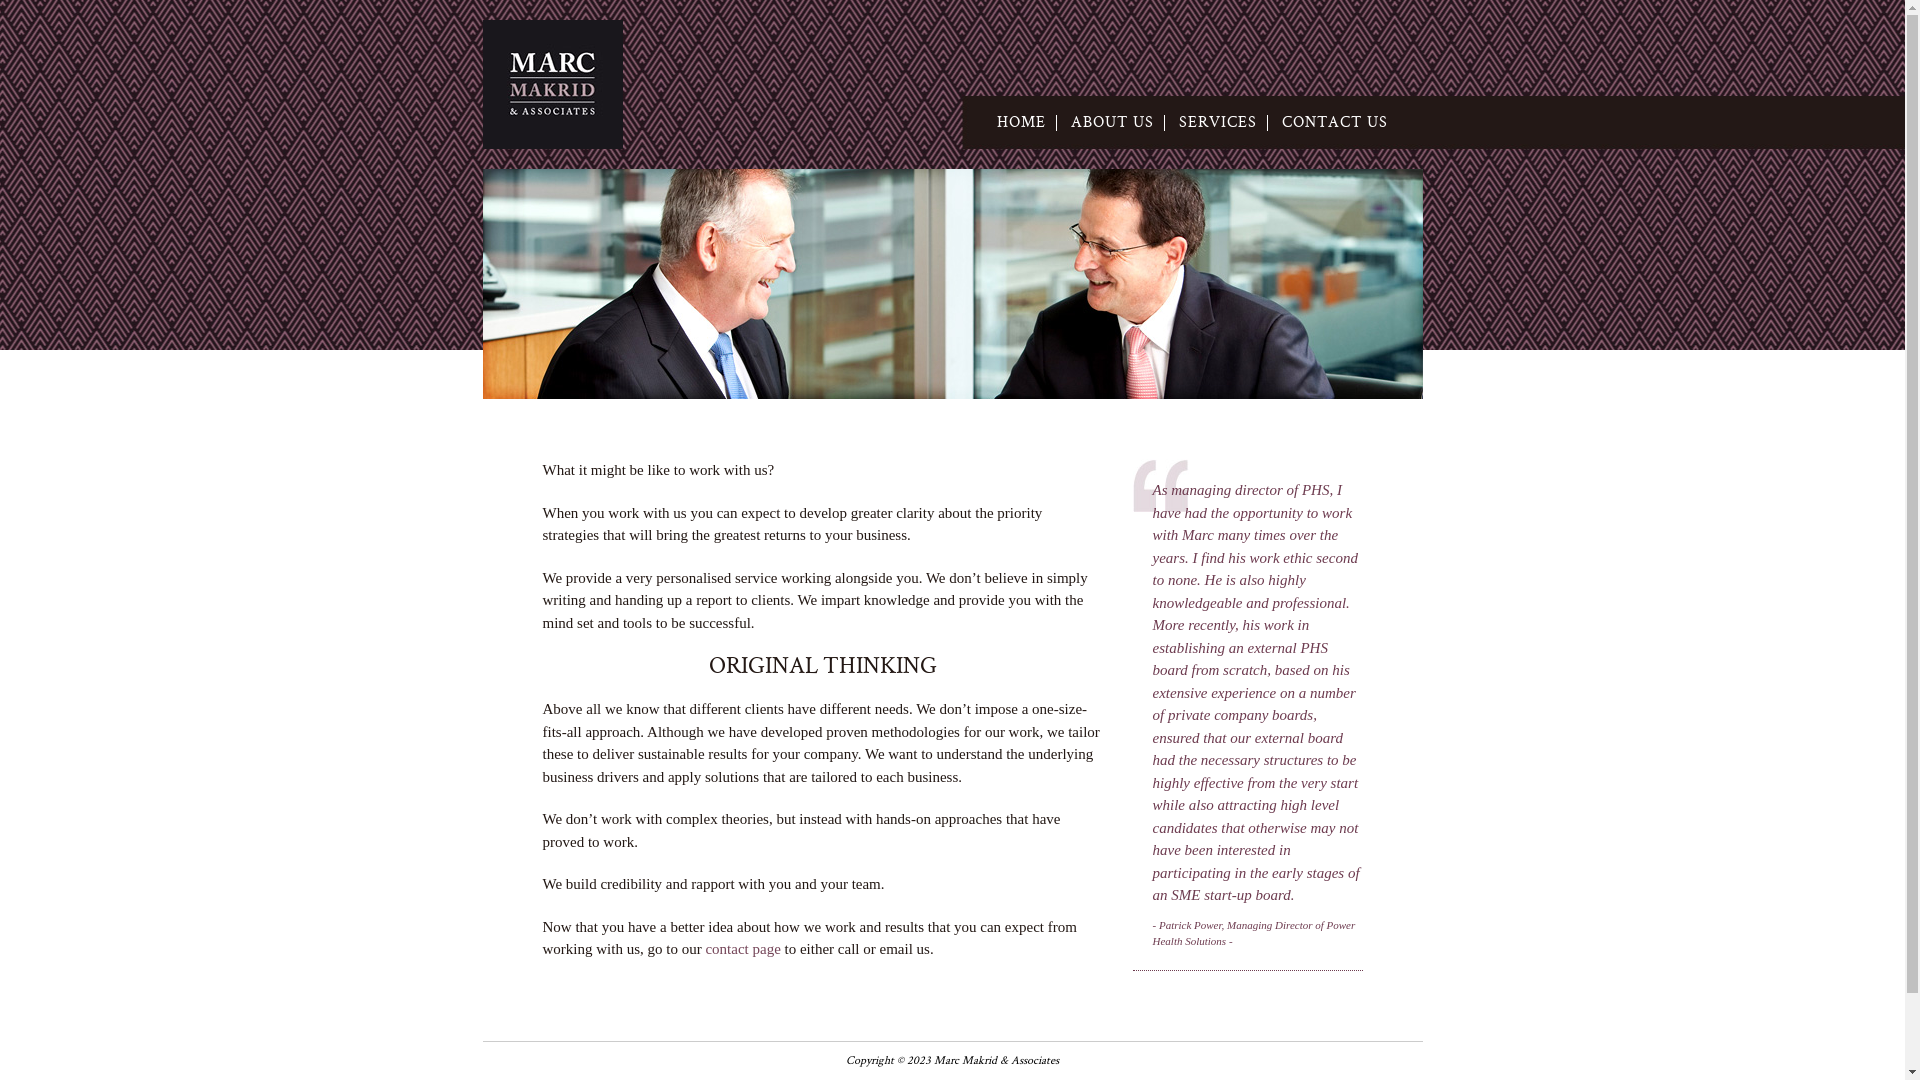  I want to click on contact page, so click(742, 949).